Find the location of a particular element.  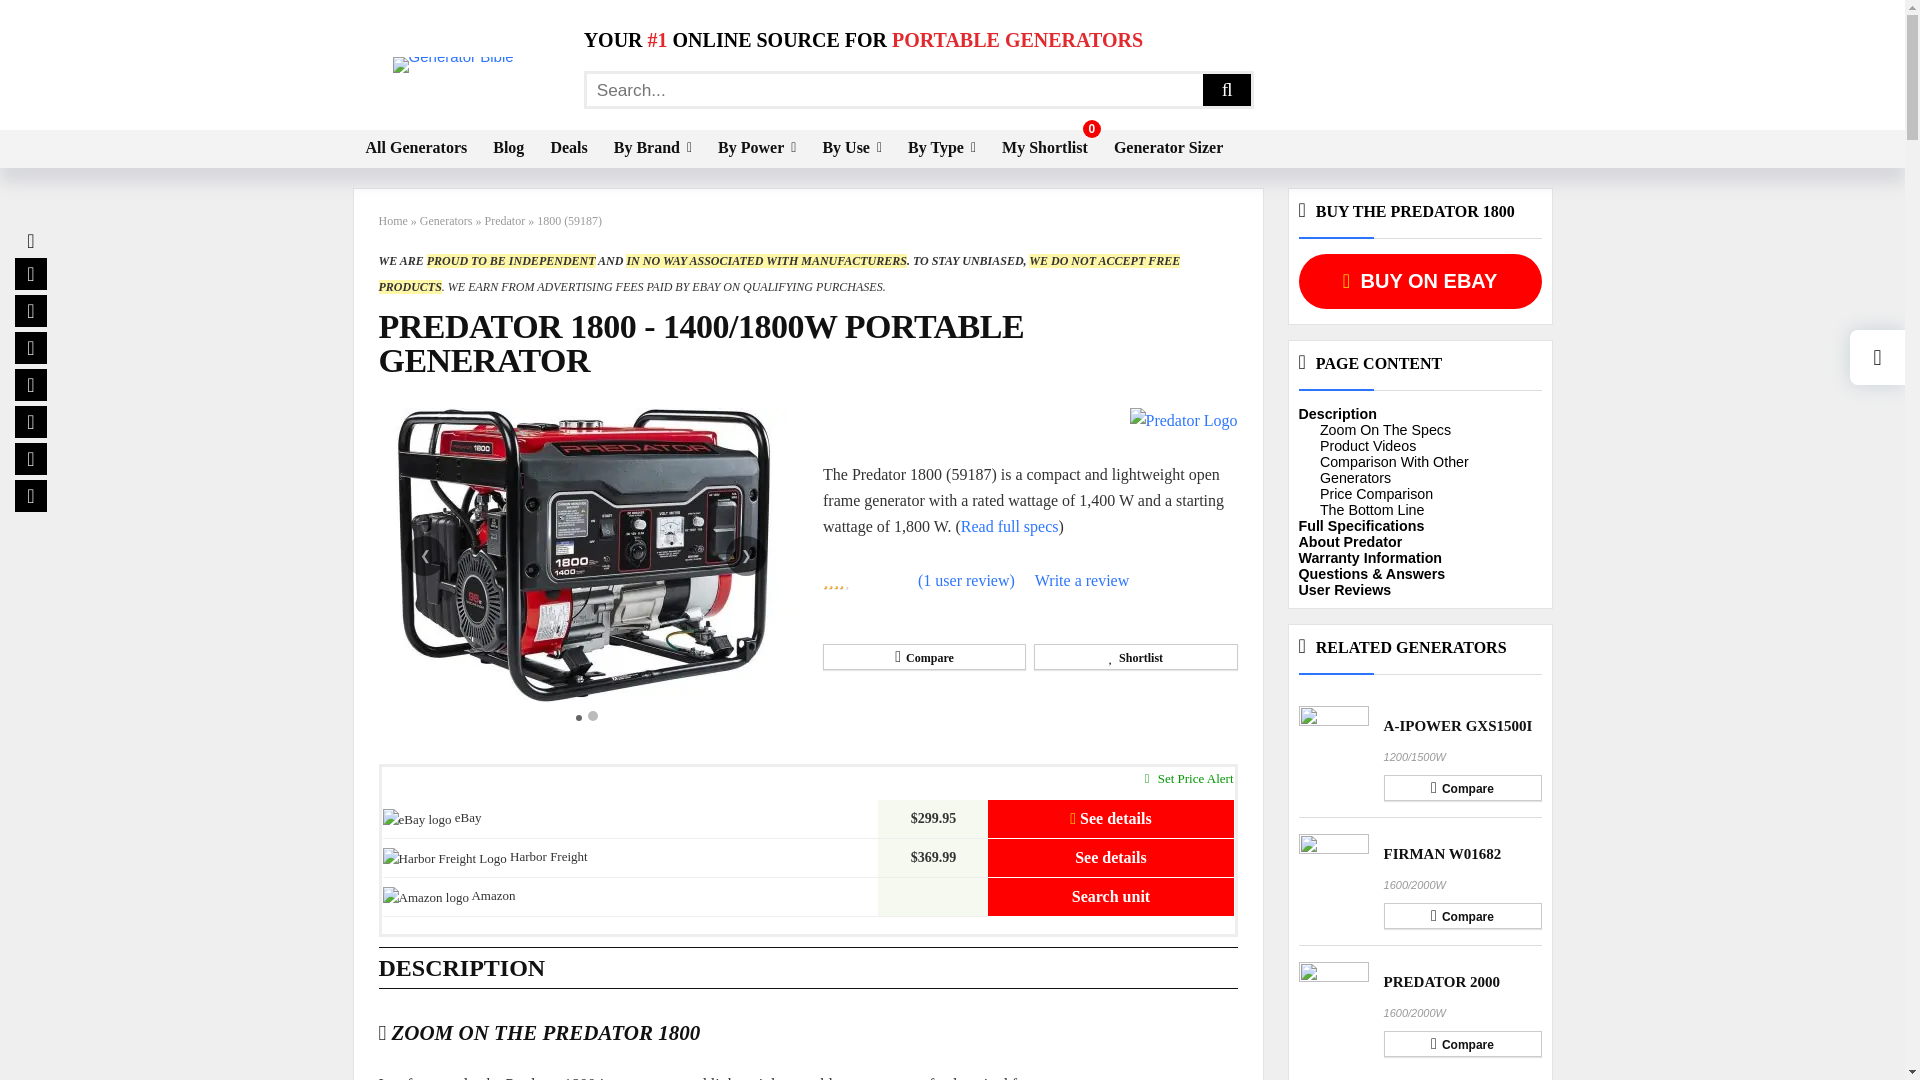

Click to search for the unit at amazon.com is located at coordinates (1110, 896).